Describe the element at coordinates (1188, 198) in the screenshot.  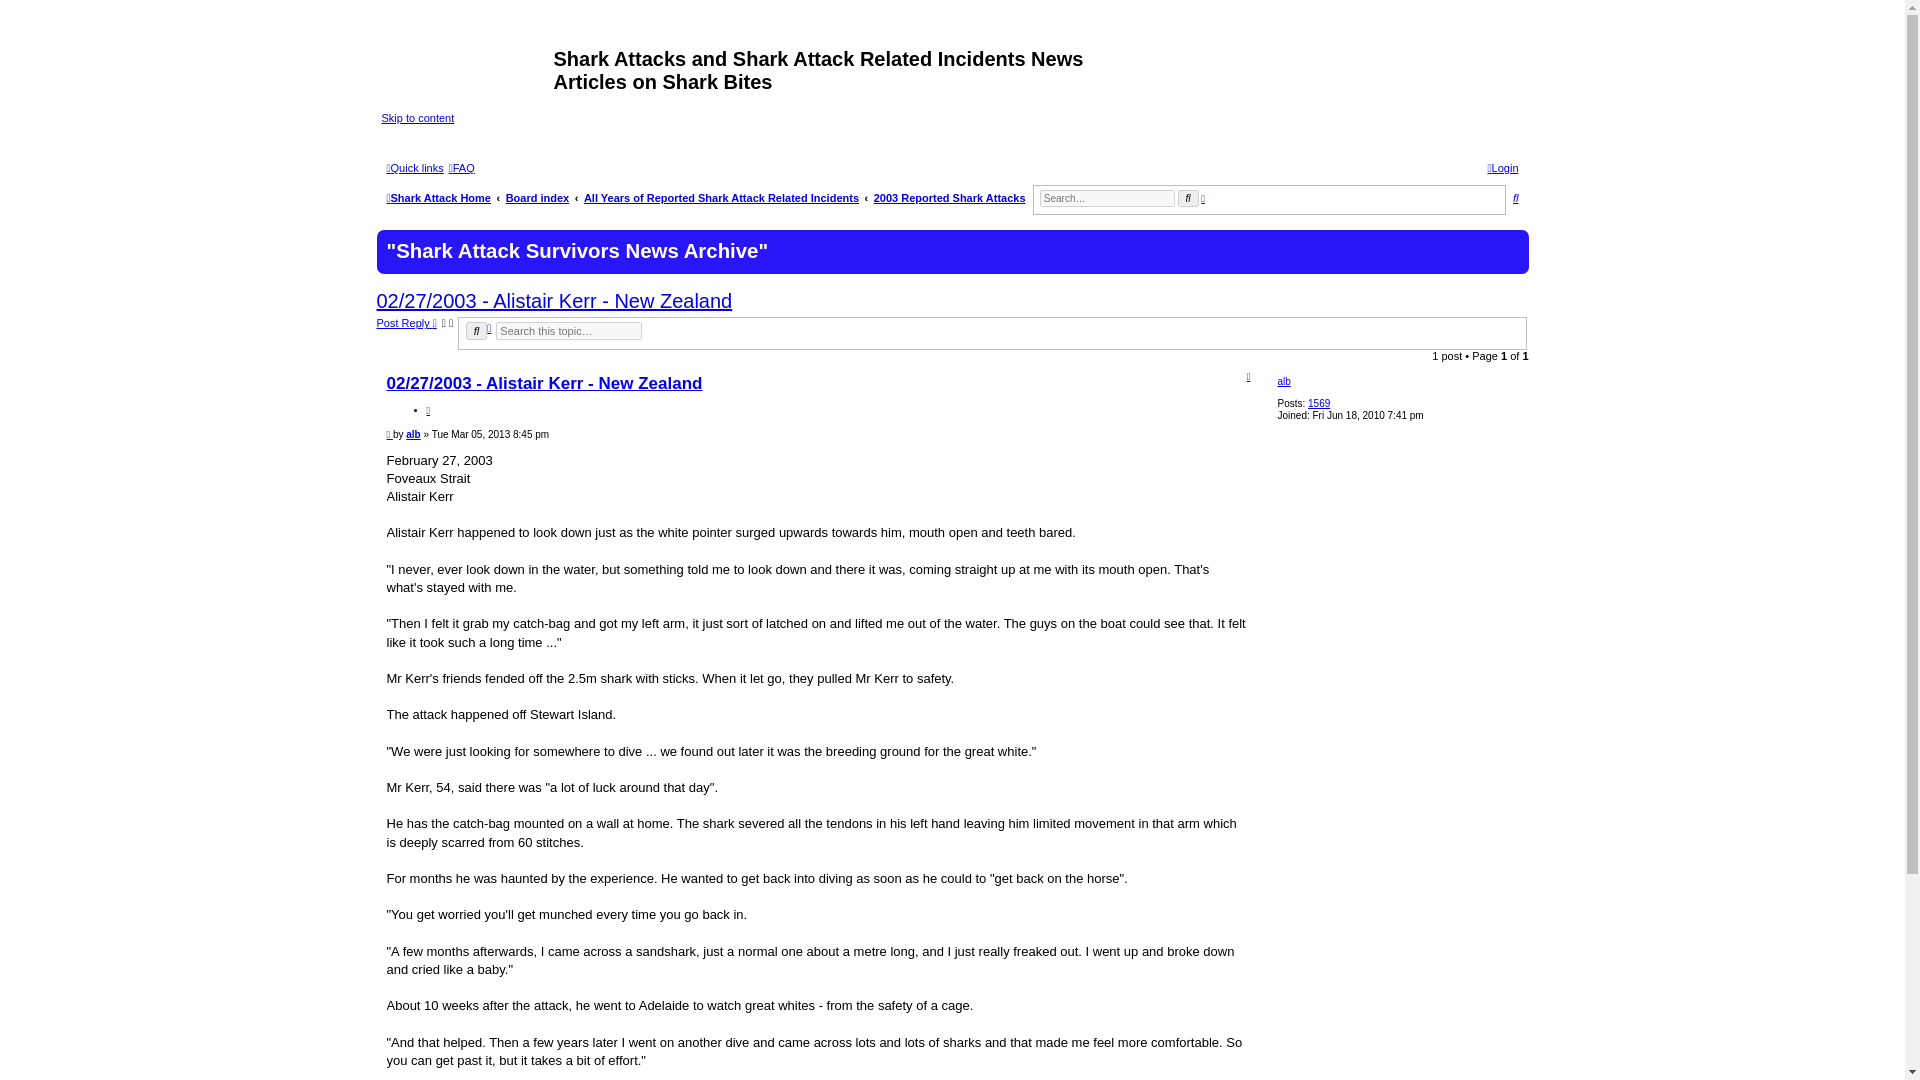
I see `Search` at that location.